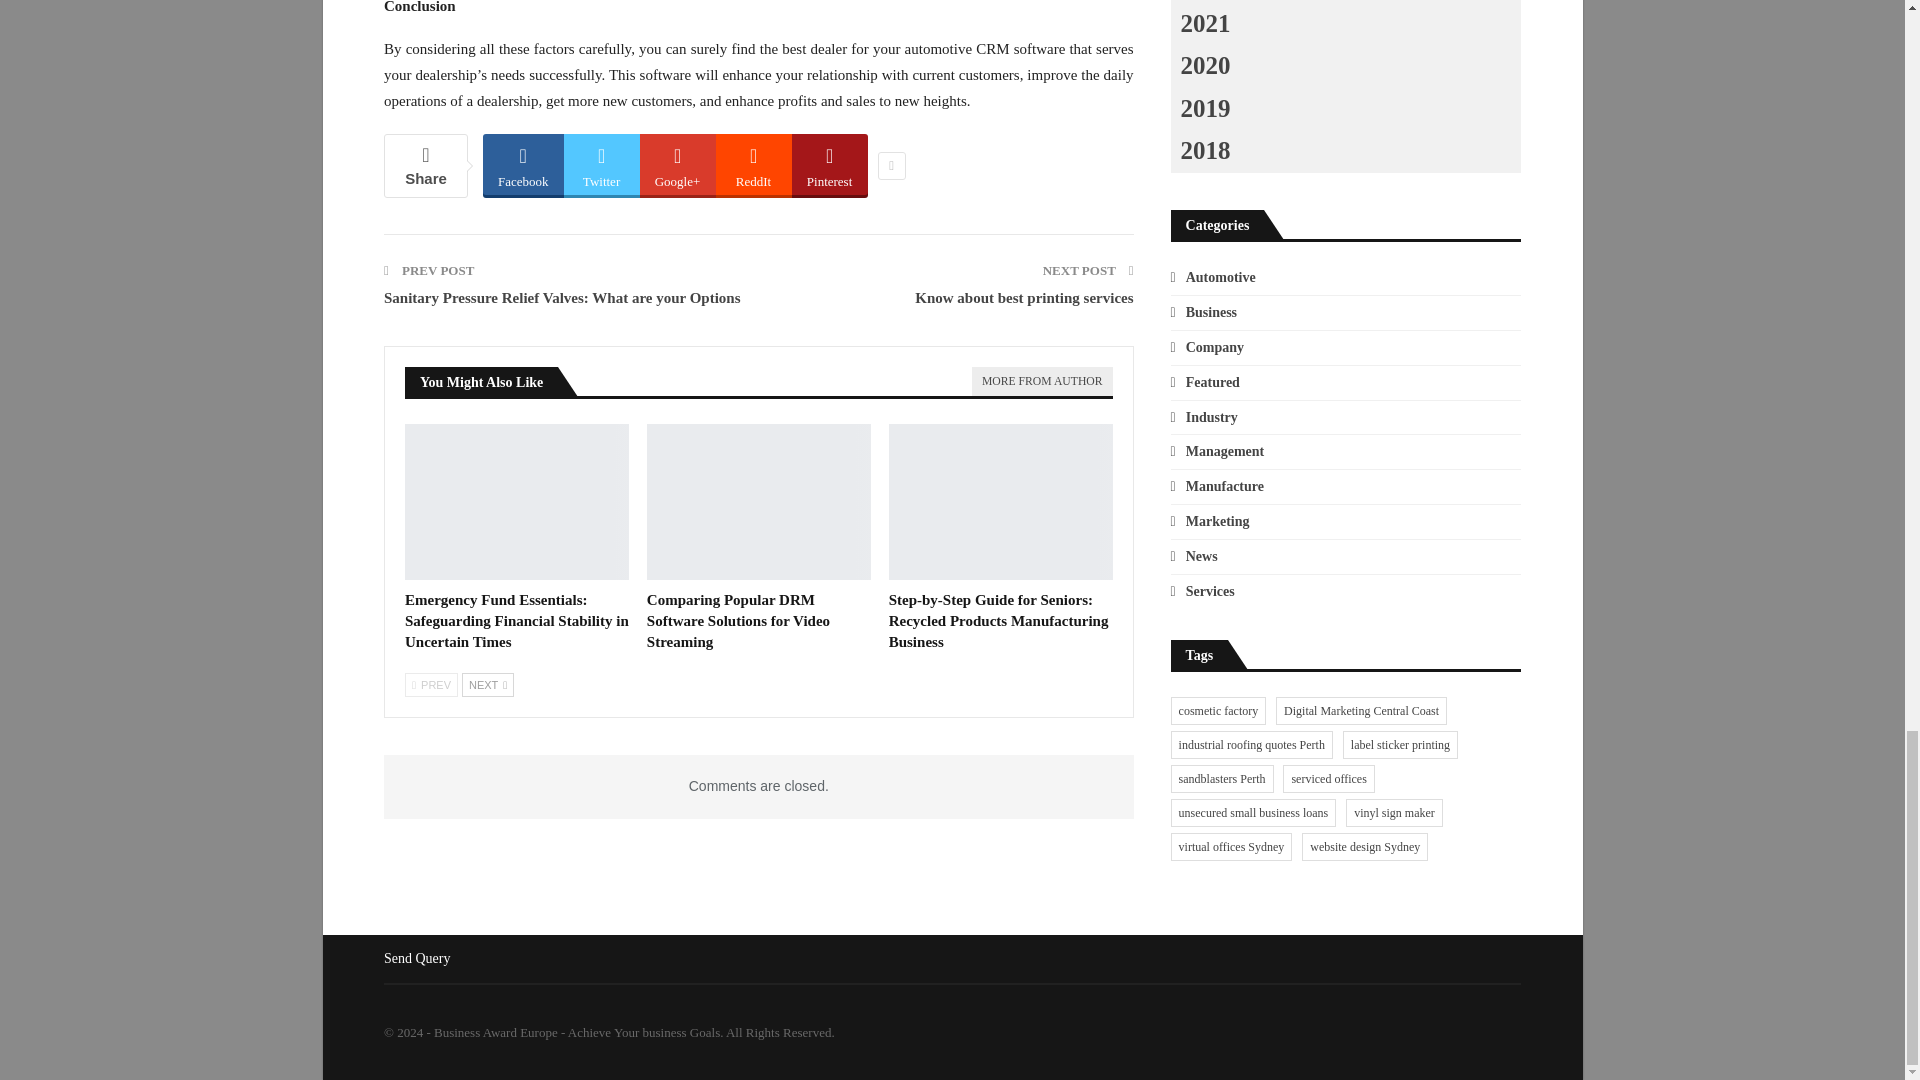 The height and width of the screenshot is (1080, 1920). I want to click on Comparing Popular DRM Software Solutions for Video Streaming, so click(738, 620).